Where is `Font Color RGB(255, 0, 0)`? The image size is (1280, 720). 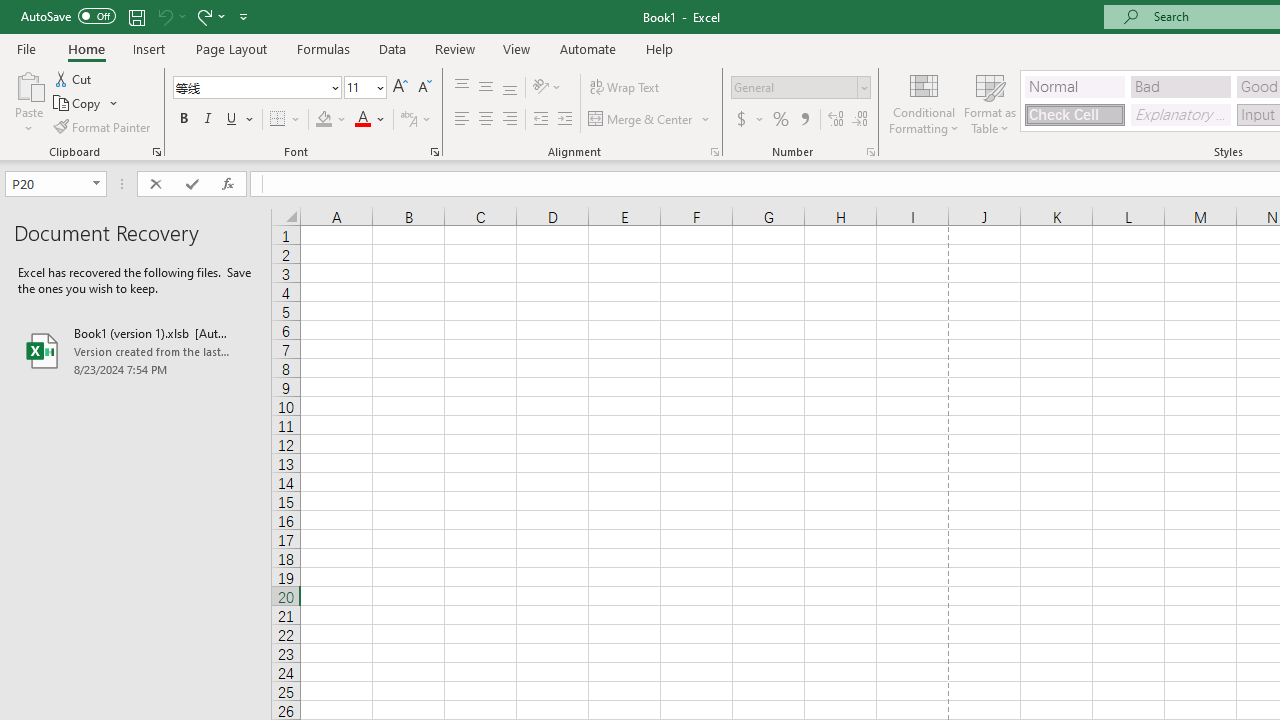 Font Color RGB(255, 0, 0) is located at coordinates (362, 120).